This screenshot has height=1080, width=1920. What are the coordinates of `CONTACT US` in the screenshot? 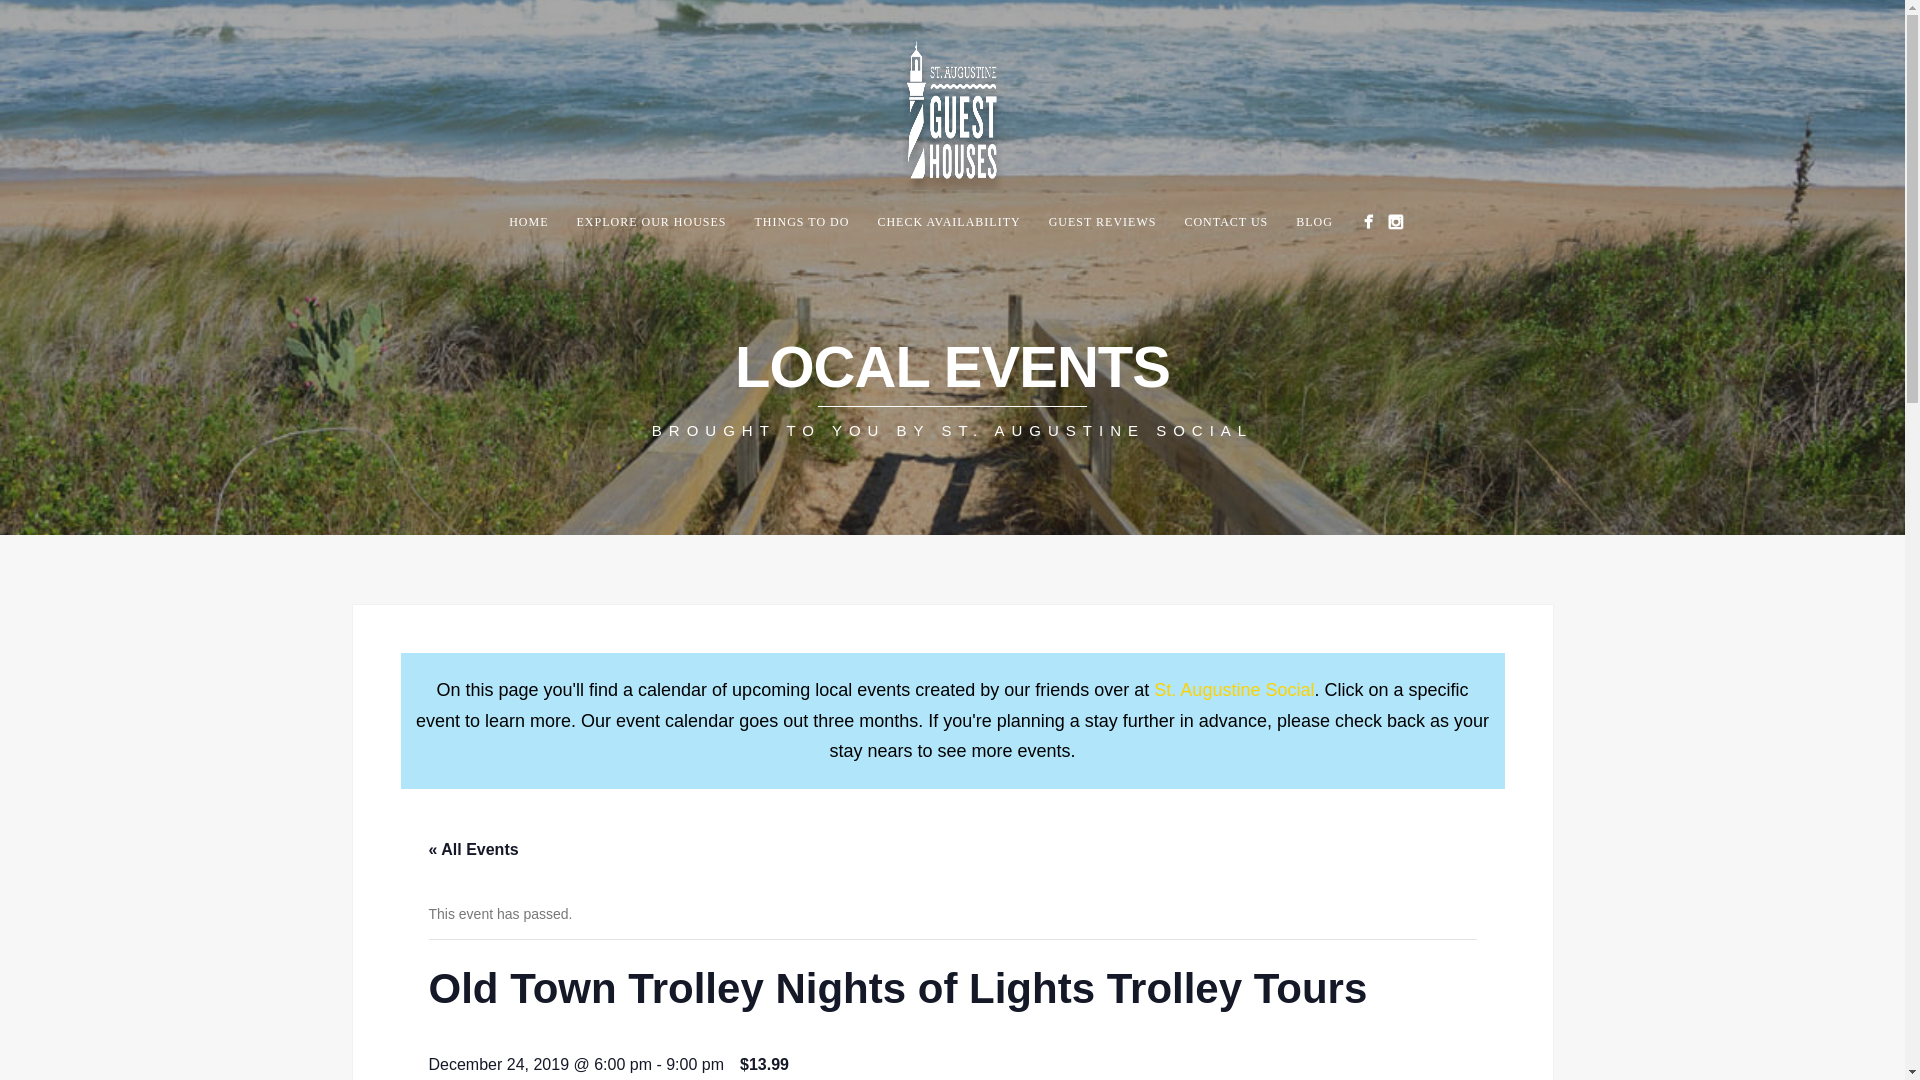 It's located at (1226, 222).